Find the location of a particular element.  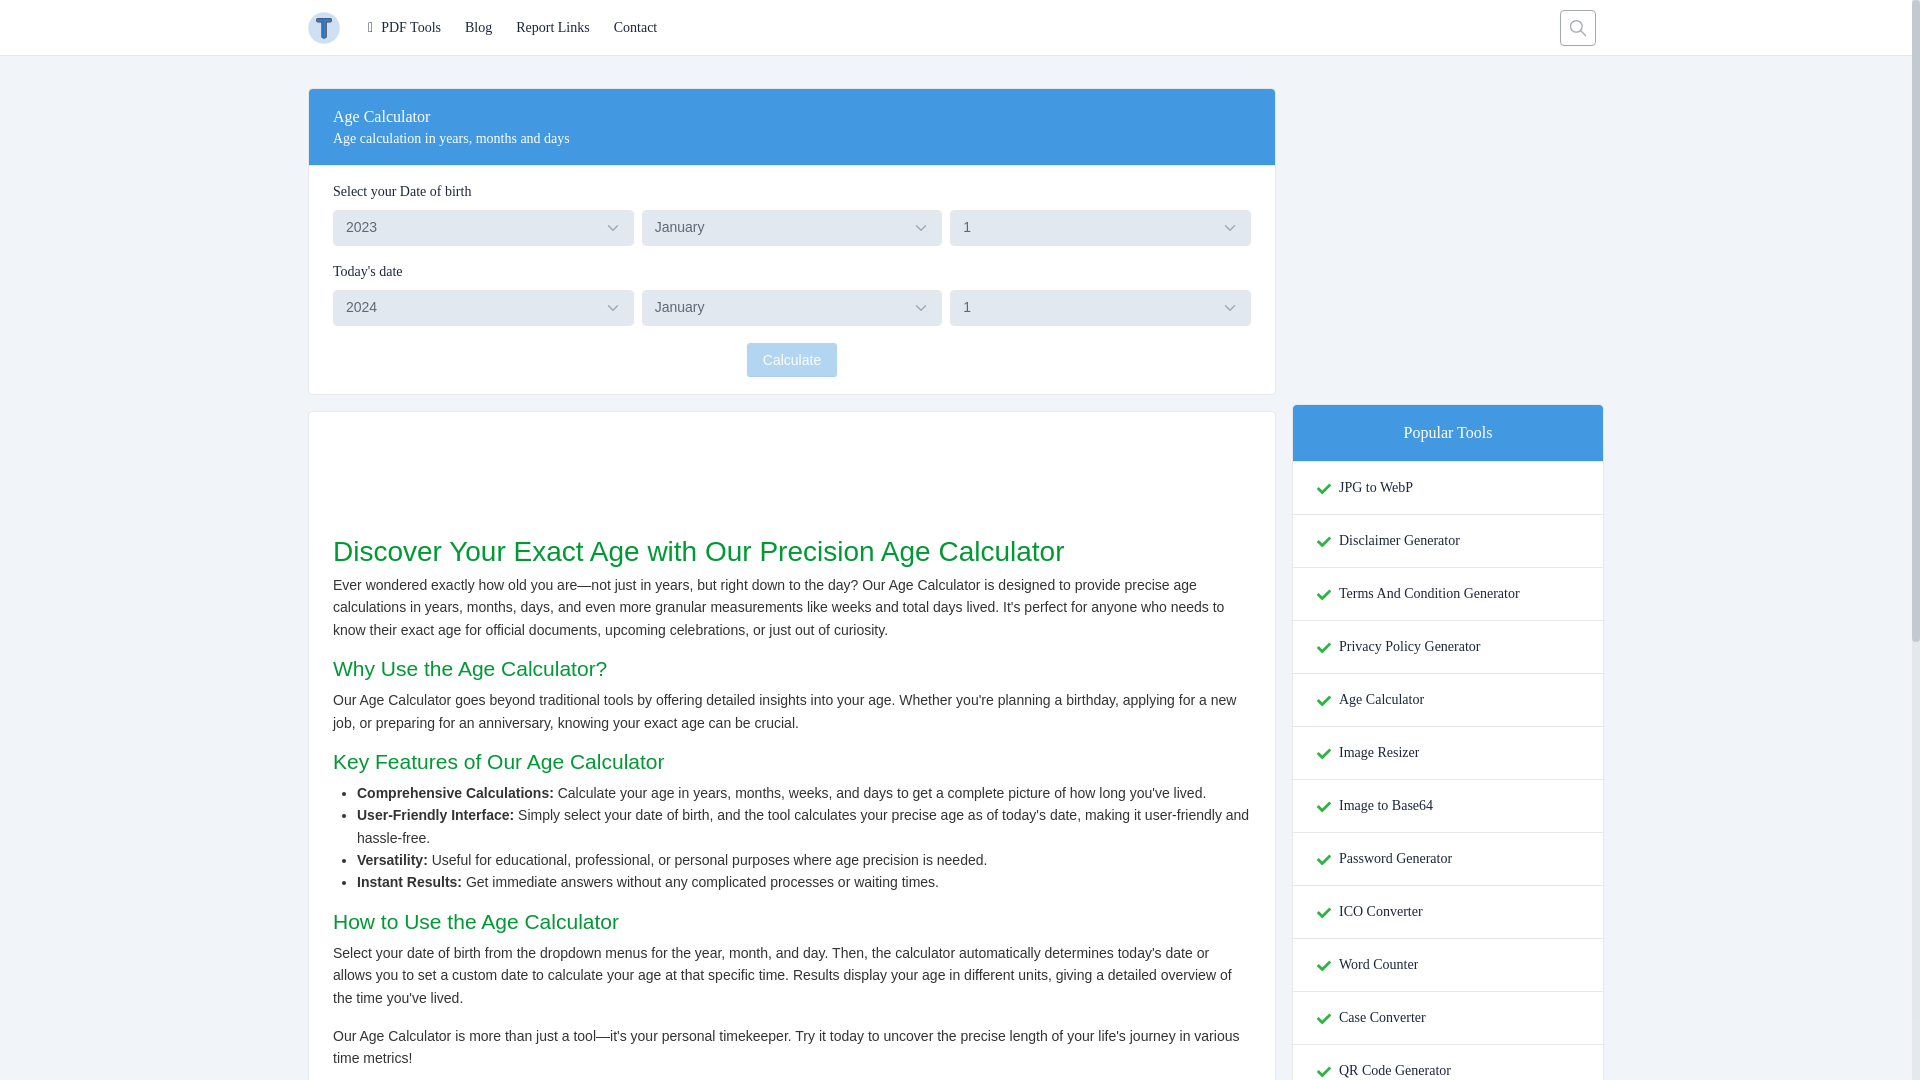

JPG to WebP is located at coordinates (1376, 488).